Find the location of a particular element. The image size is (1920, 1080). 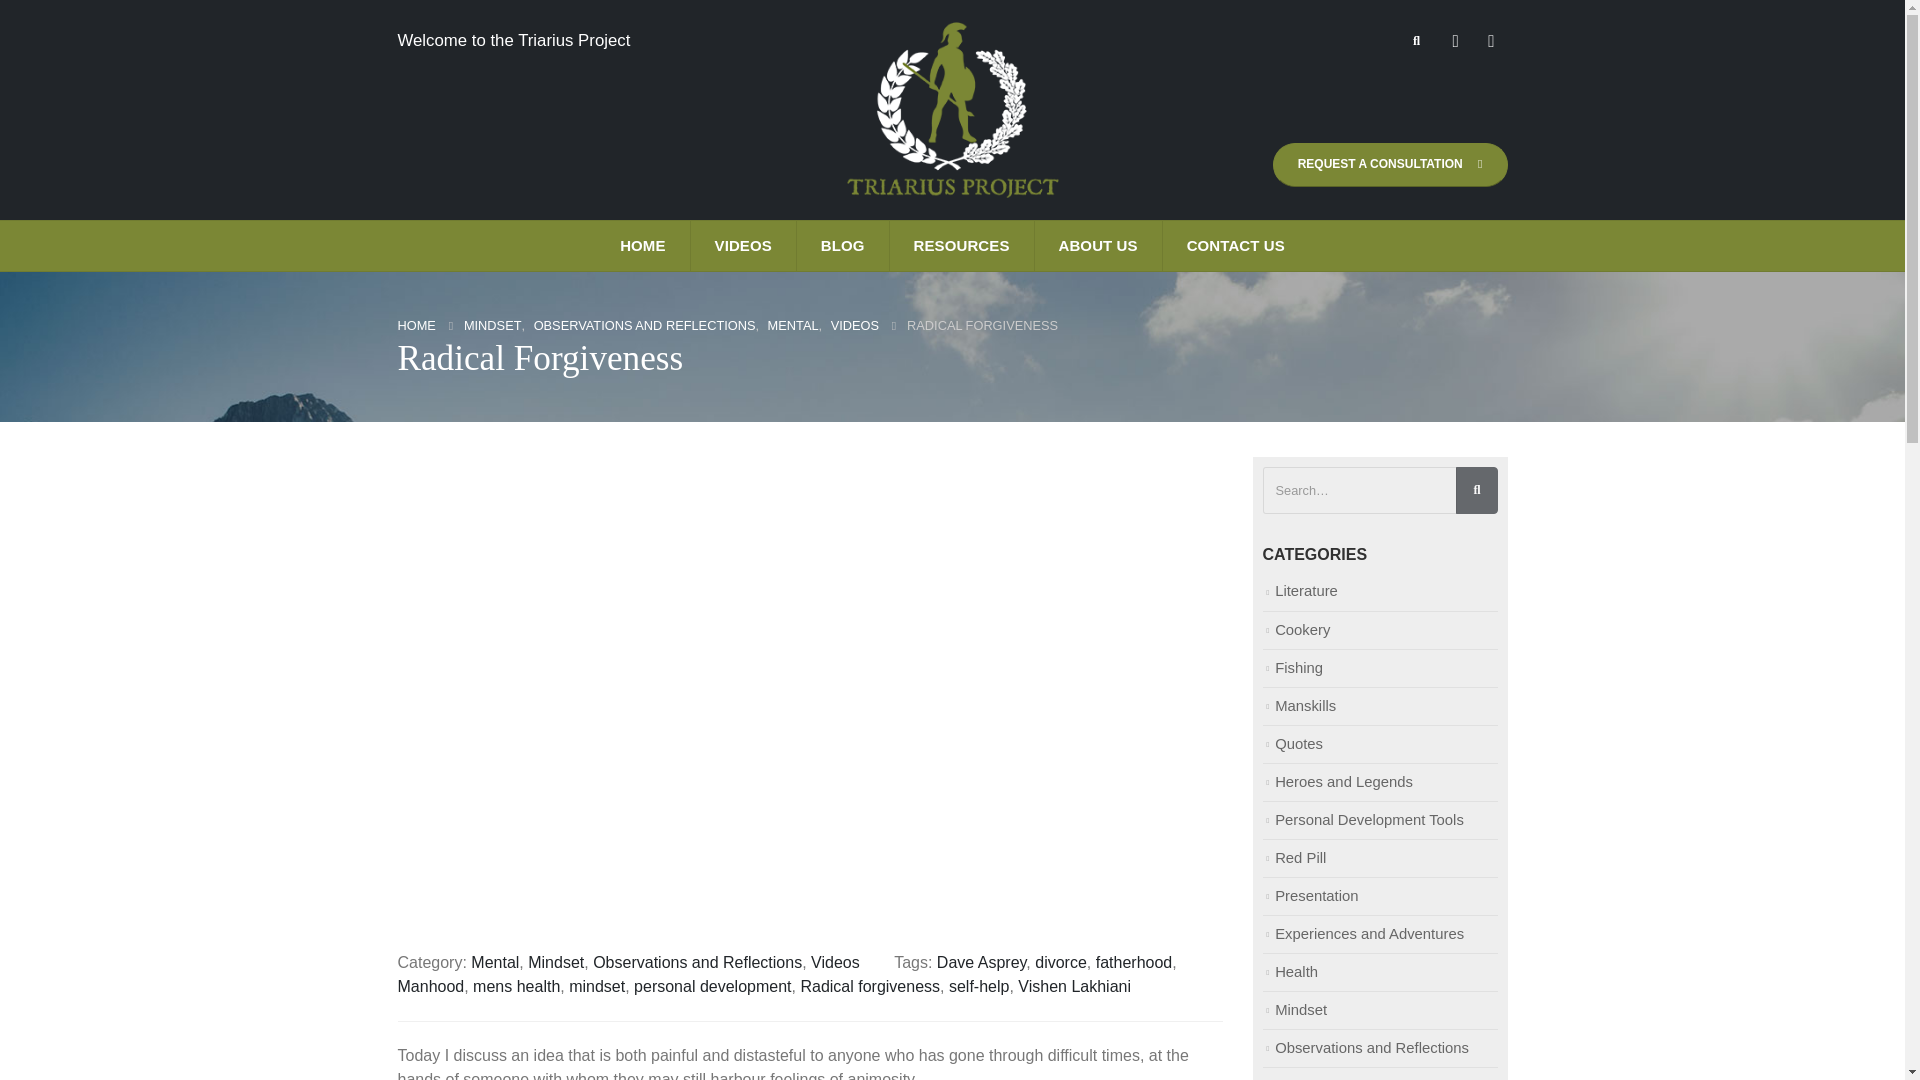

Vishen Lakhiani is located at coordinates (1074, 986).